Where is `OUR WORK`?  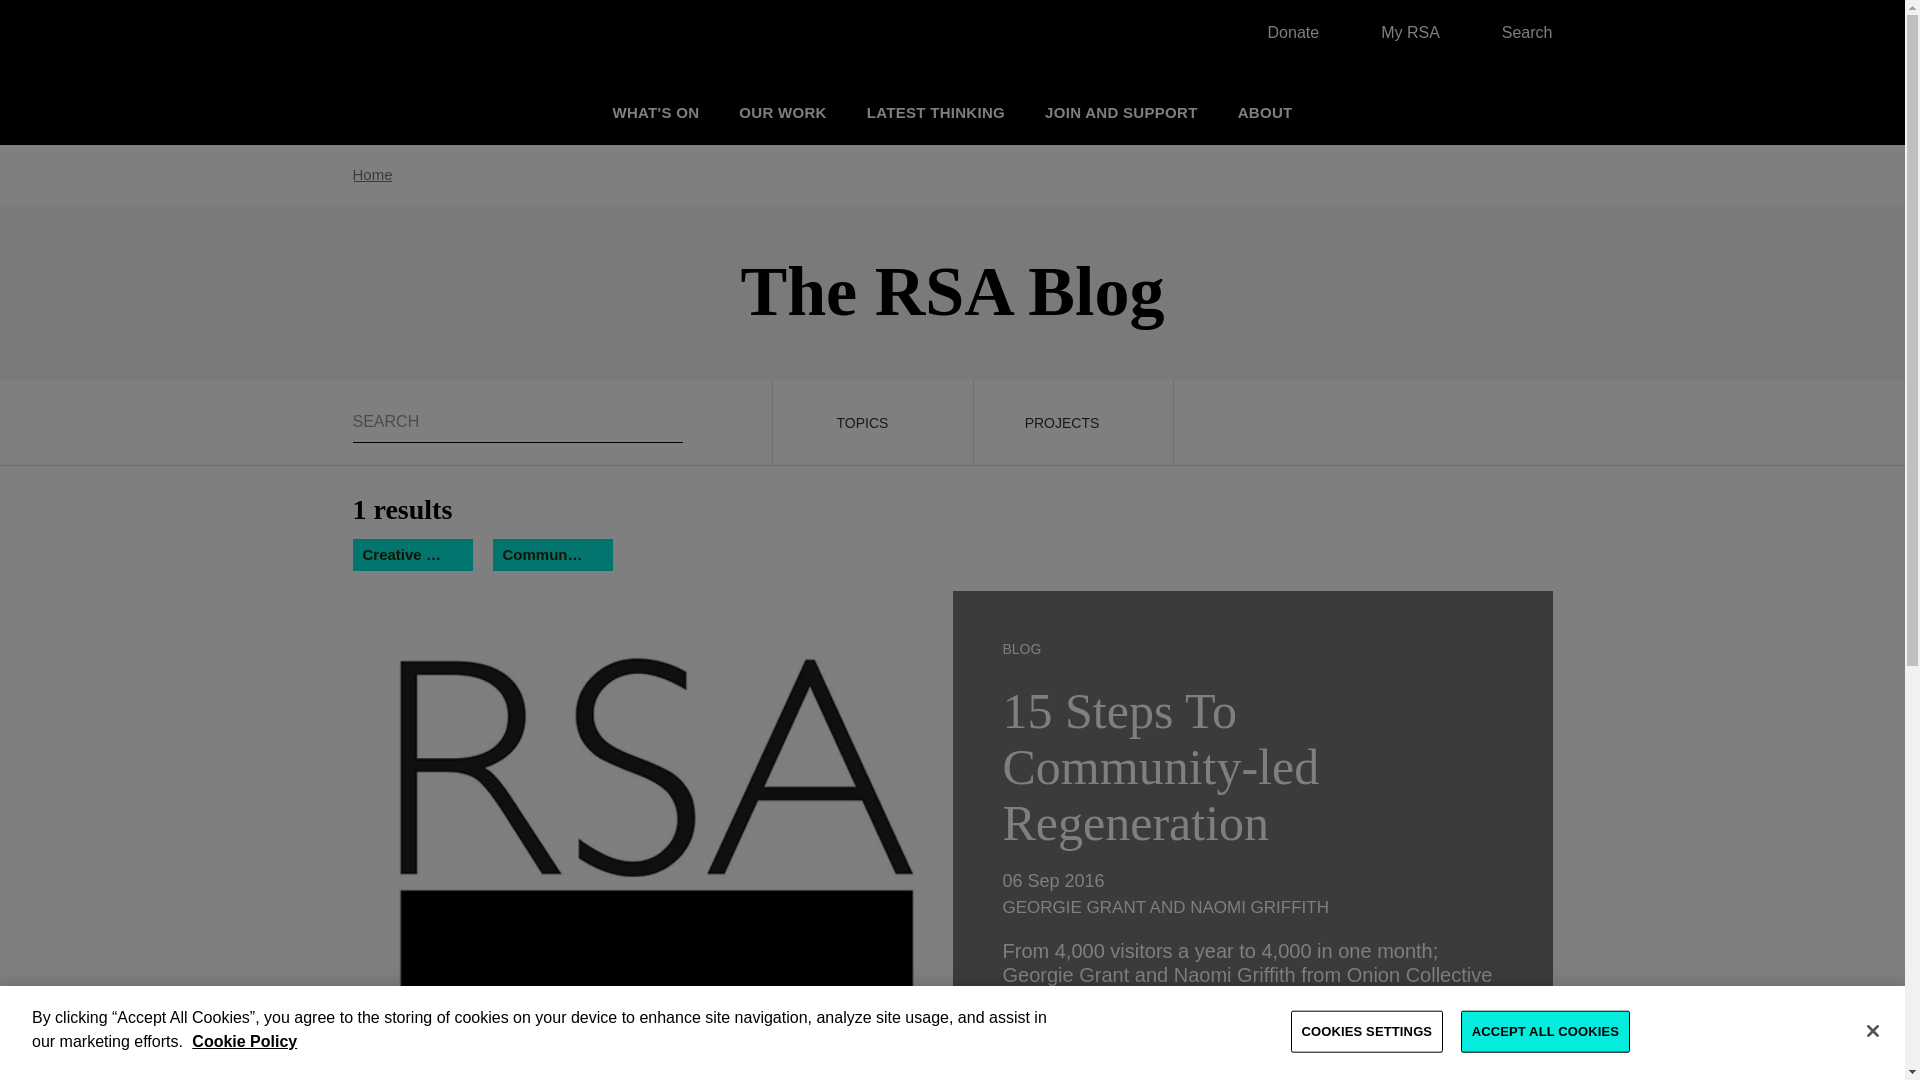
OUR WORK is located at coordinates (782, 112).